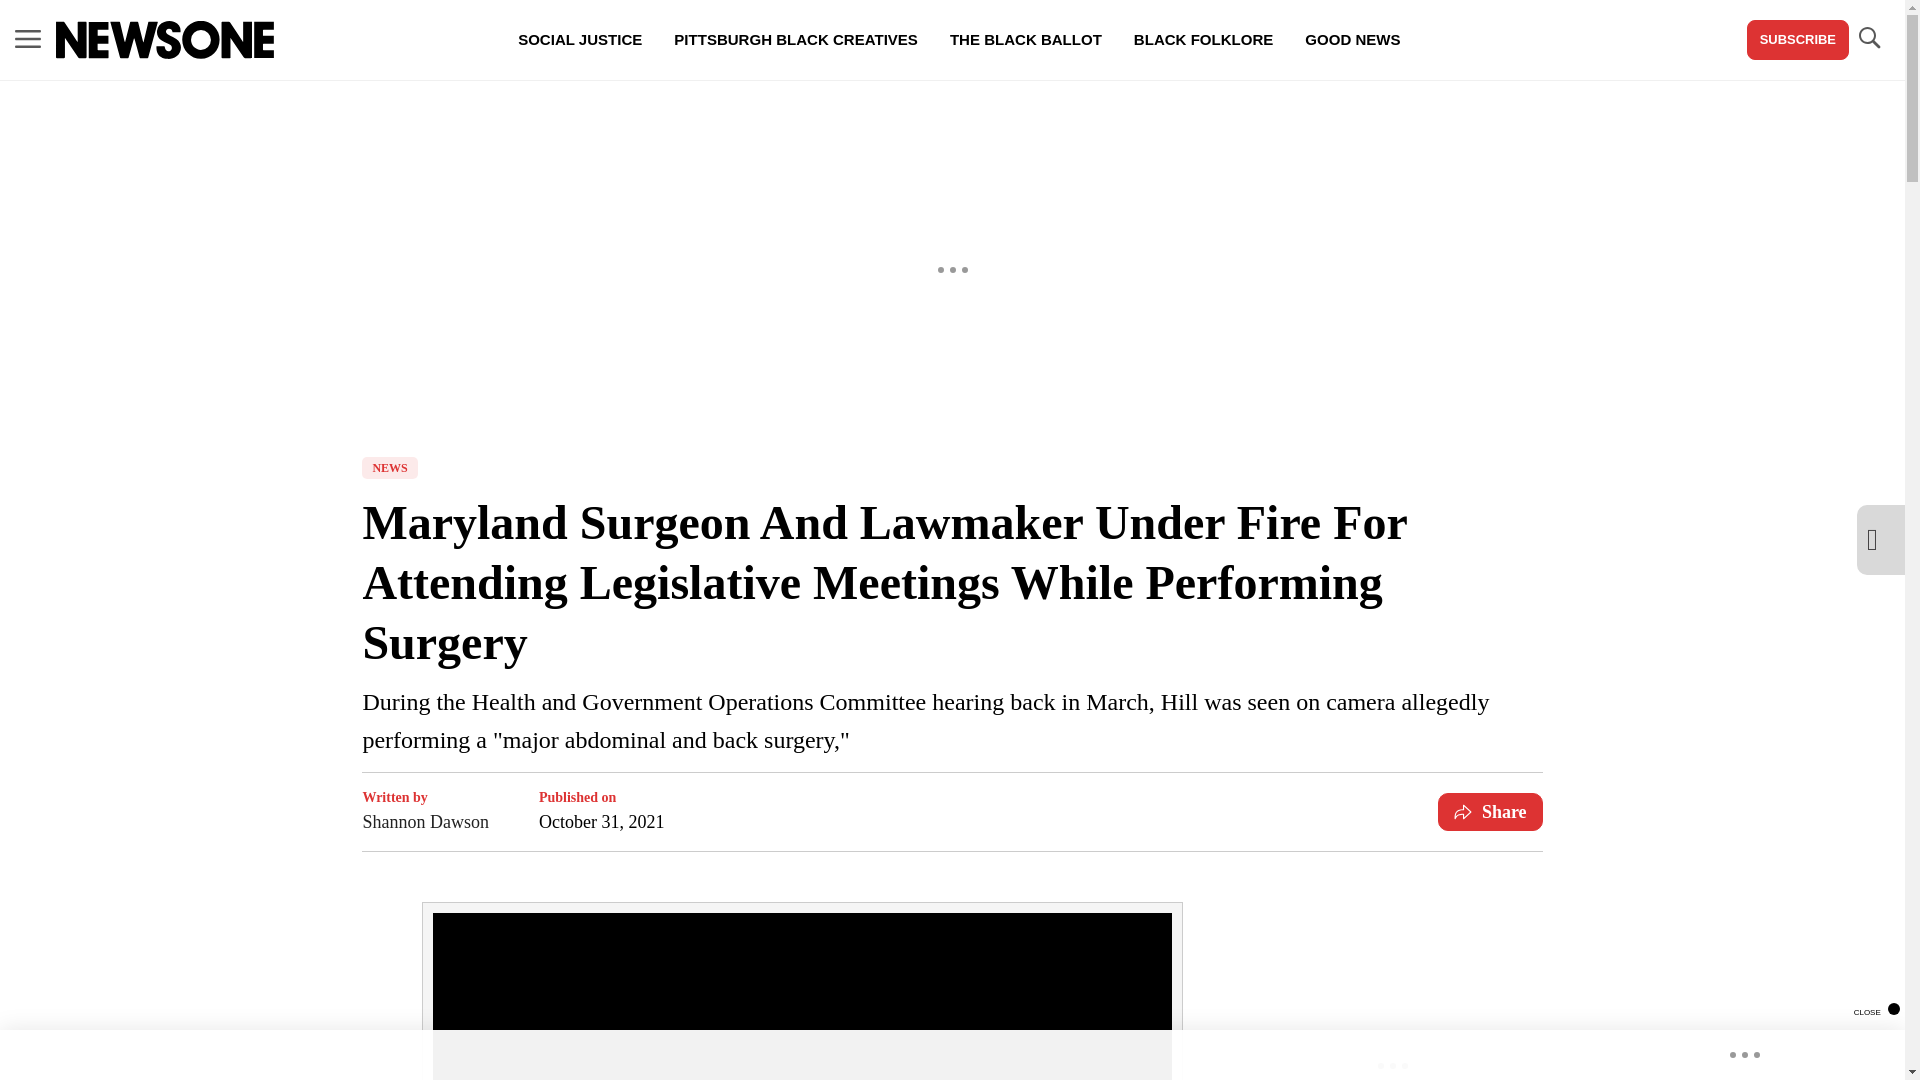 This screenshot has width=1920, height=1080. I want to click on Share, so click(1490, 811).